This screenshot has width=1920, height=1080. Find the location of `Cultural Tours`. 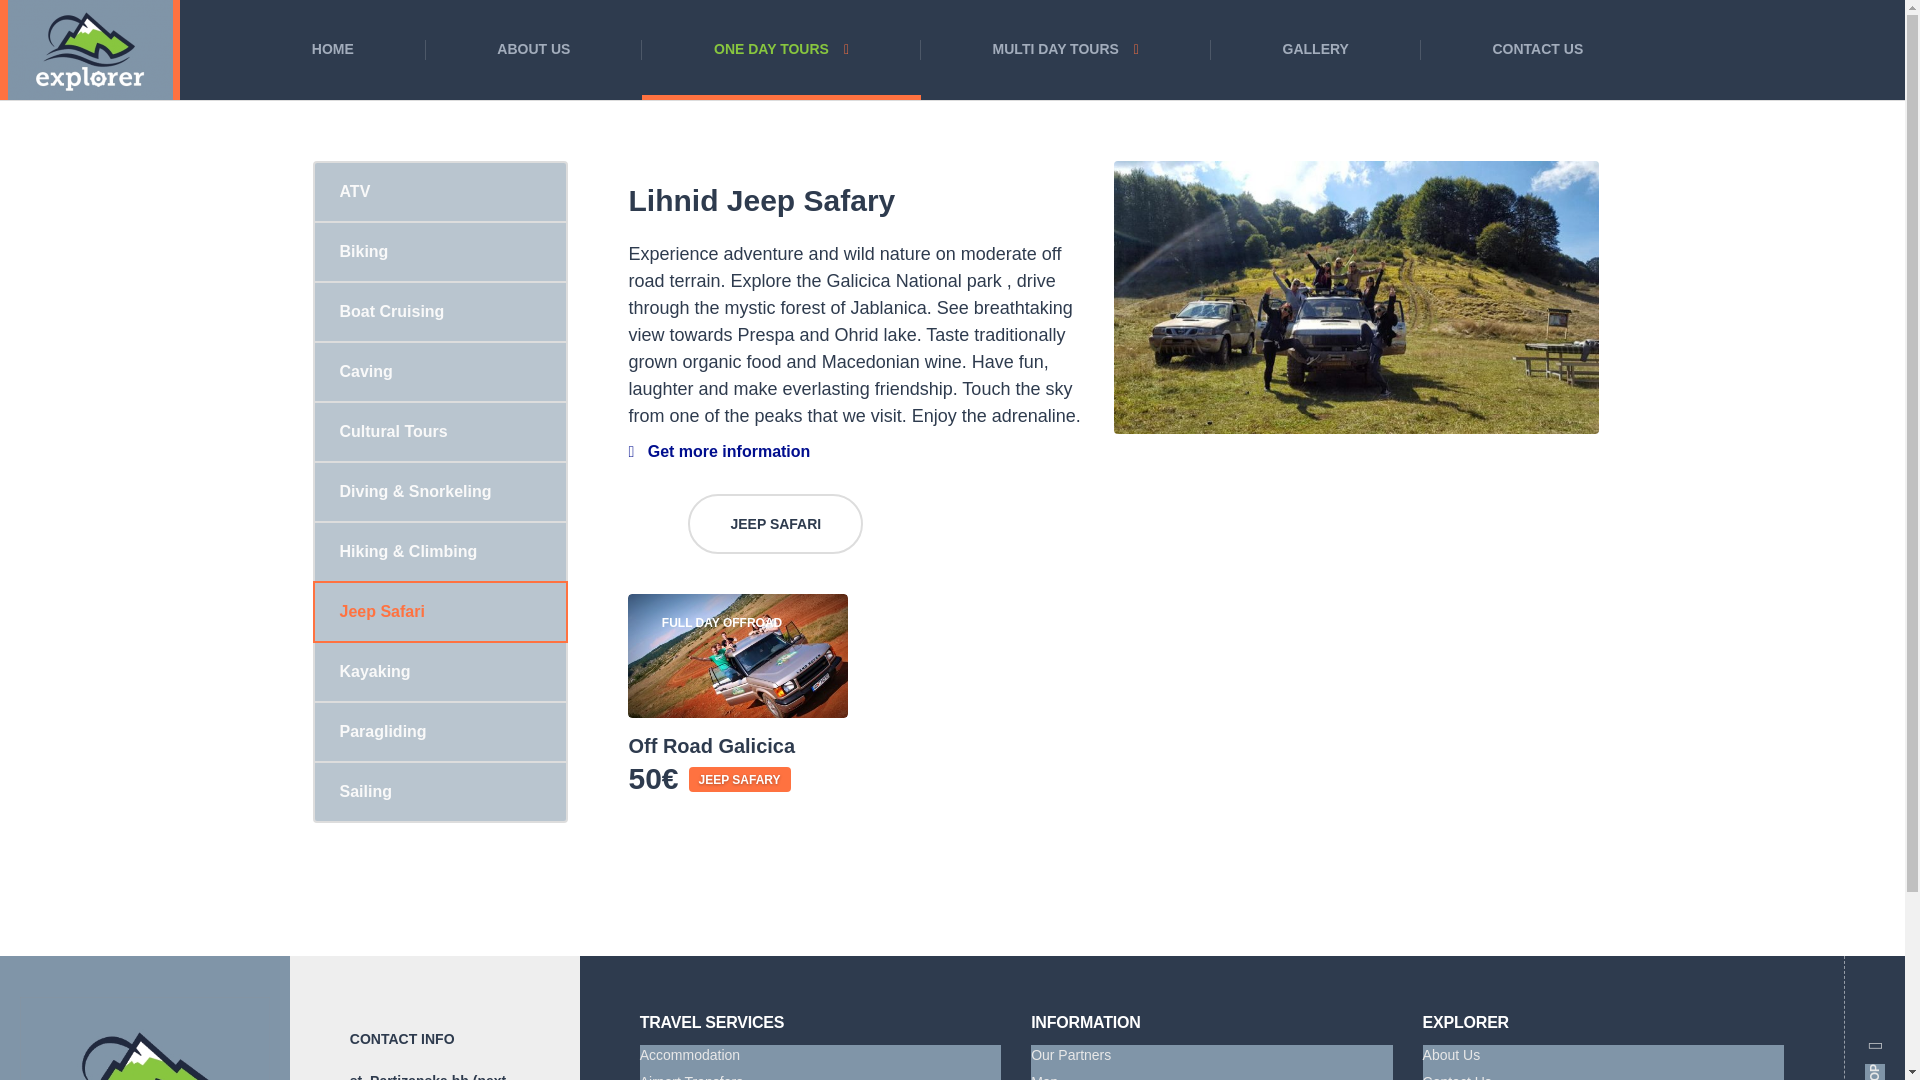

Cultural Tours is located at coordinates (439, 430).